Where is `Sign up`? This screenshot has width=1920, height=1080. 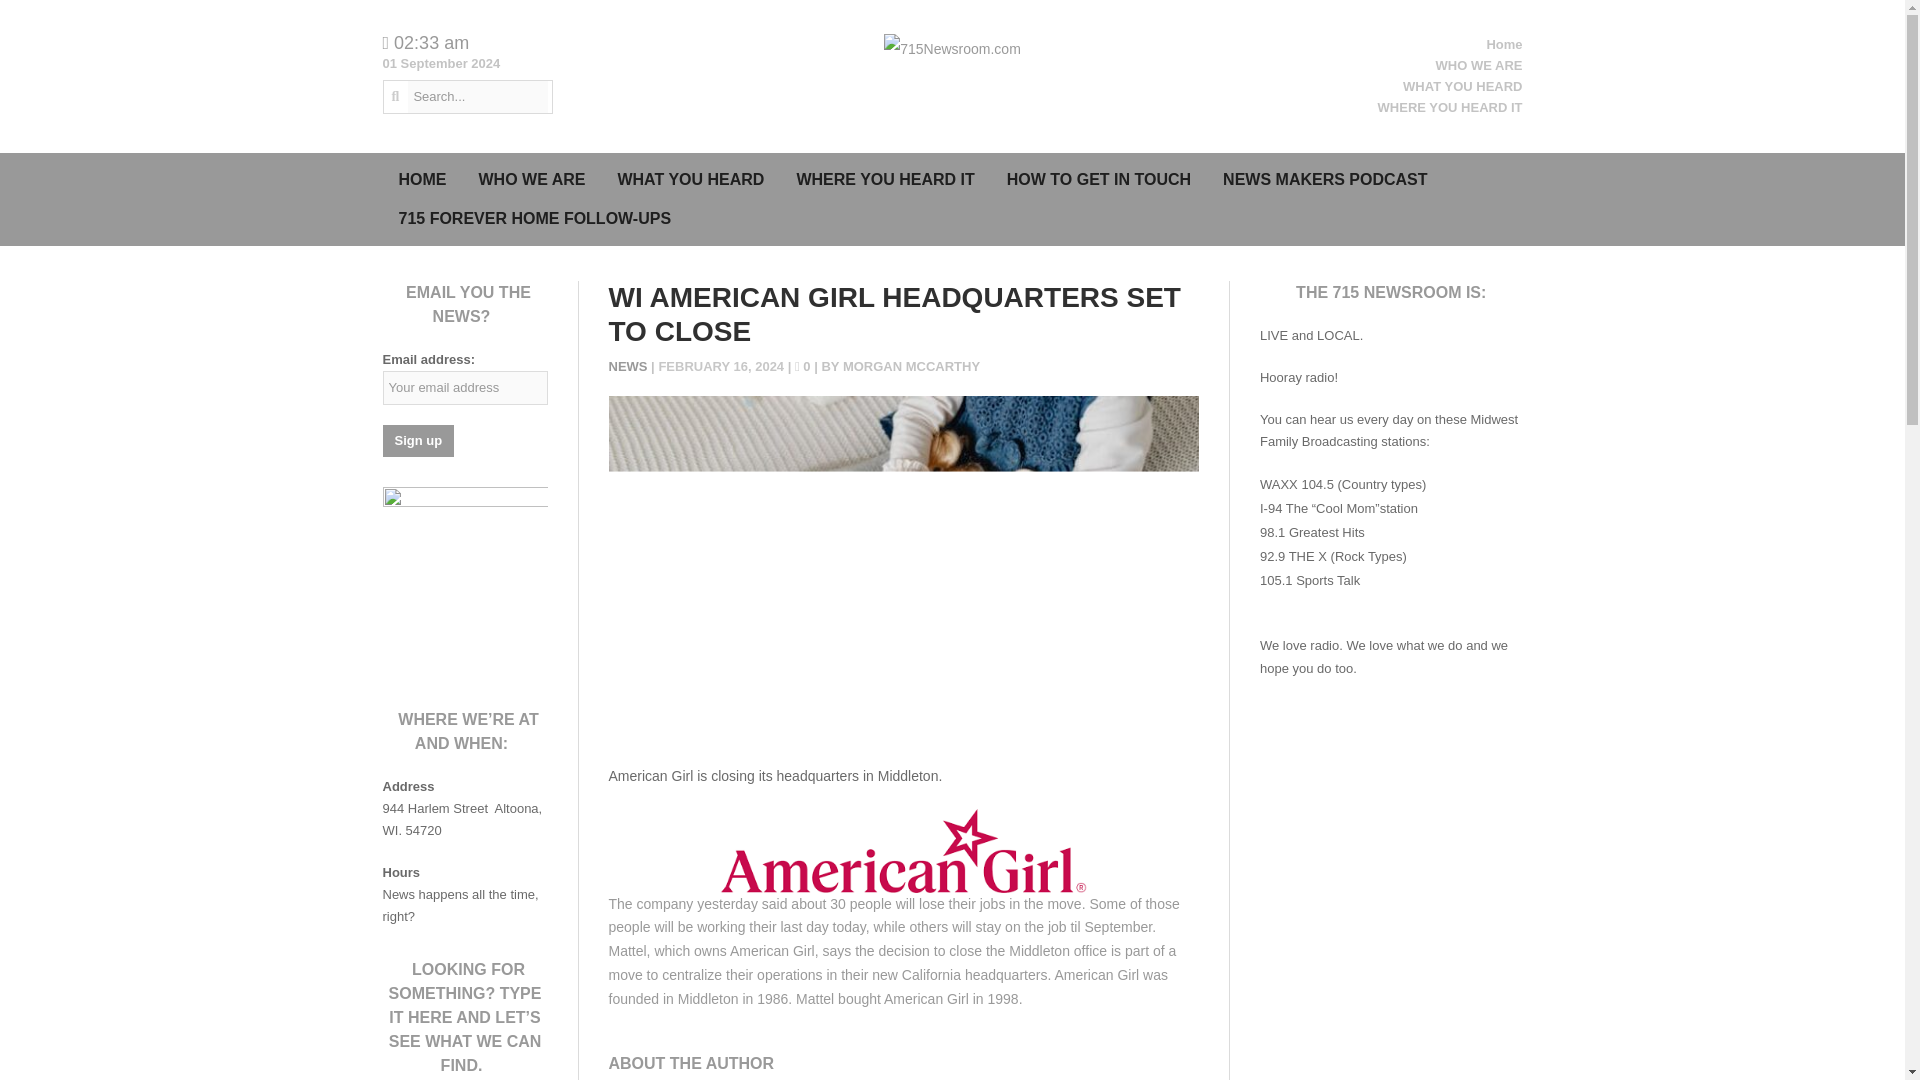
Sign up is located at coordinates (418, 440).